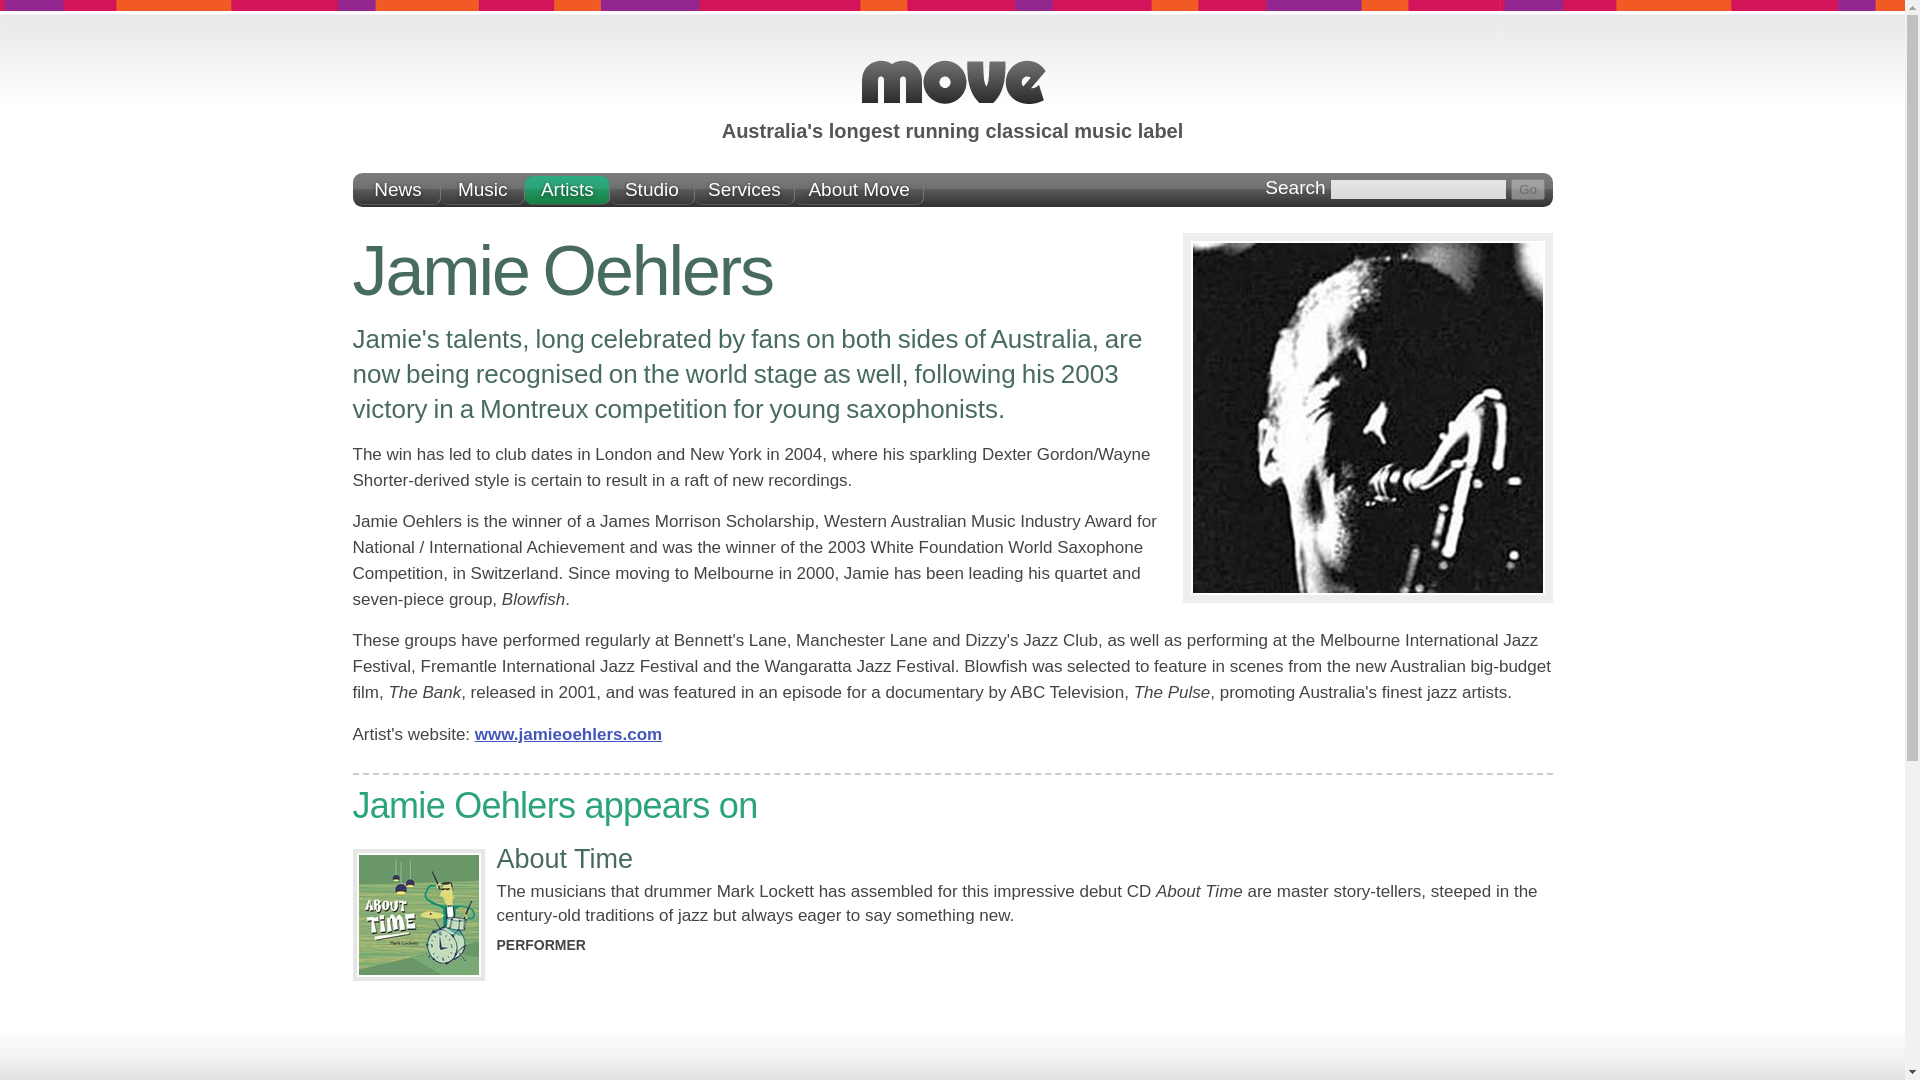  What do you see at coordinates (484, 190) in the screenshot?
I see `Music` at bounding box center [484, 190].